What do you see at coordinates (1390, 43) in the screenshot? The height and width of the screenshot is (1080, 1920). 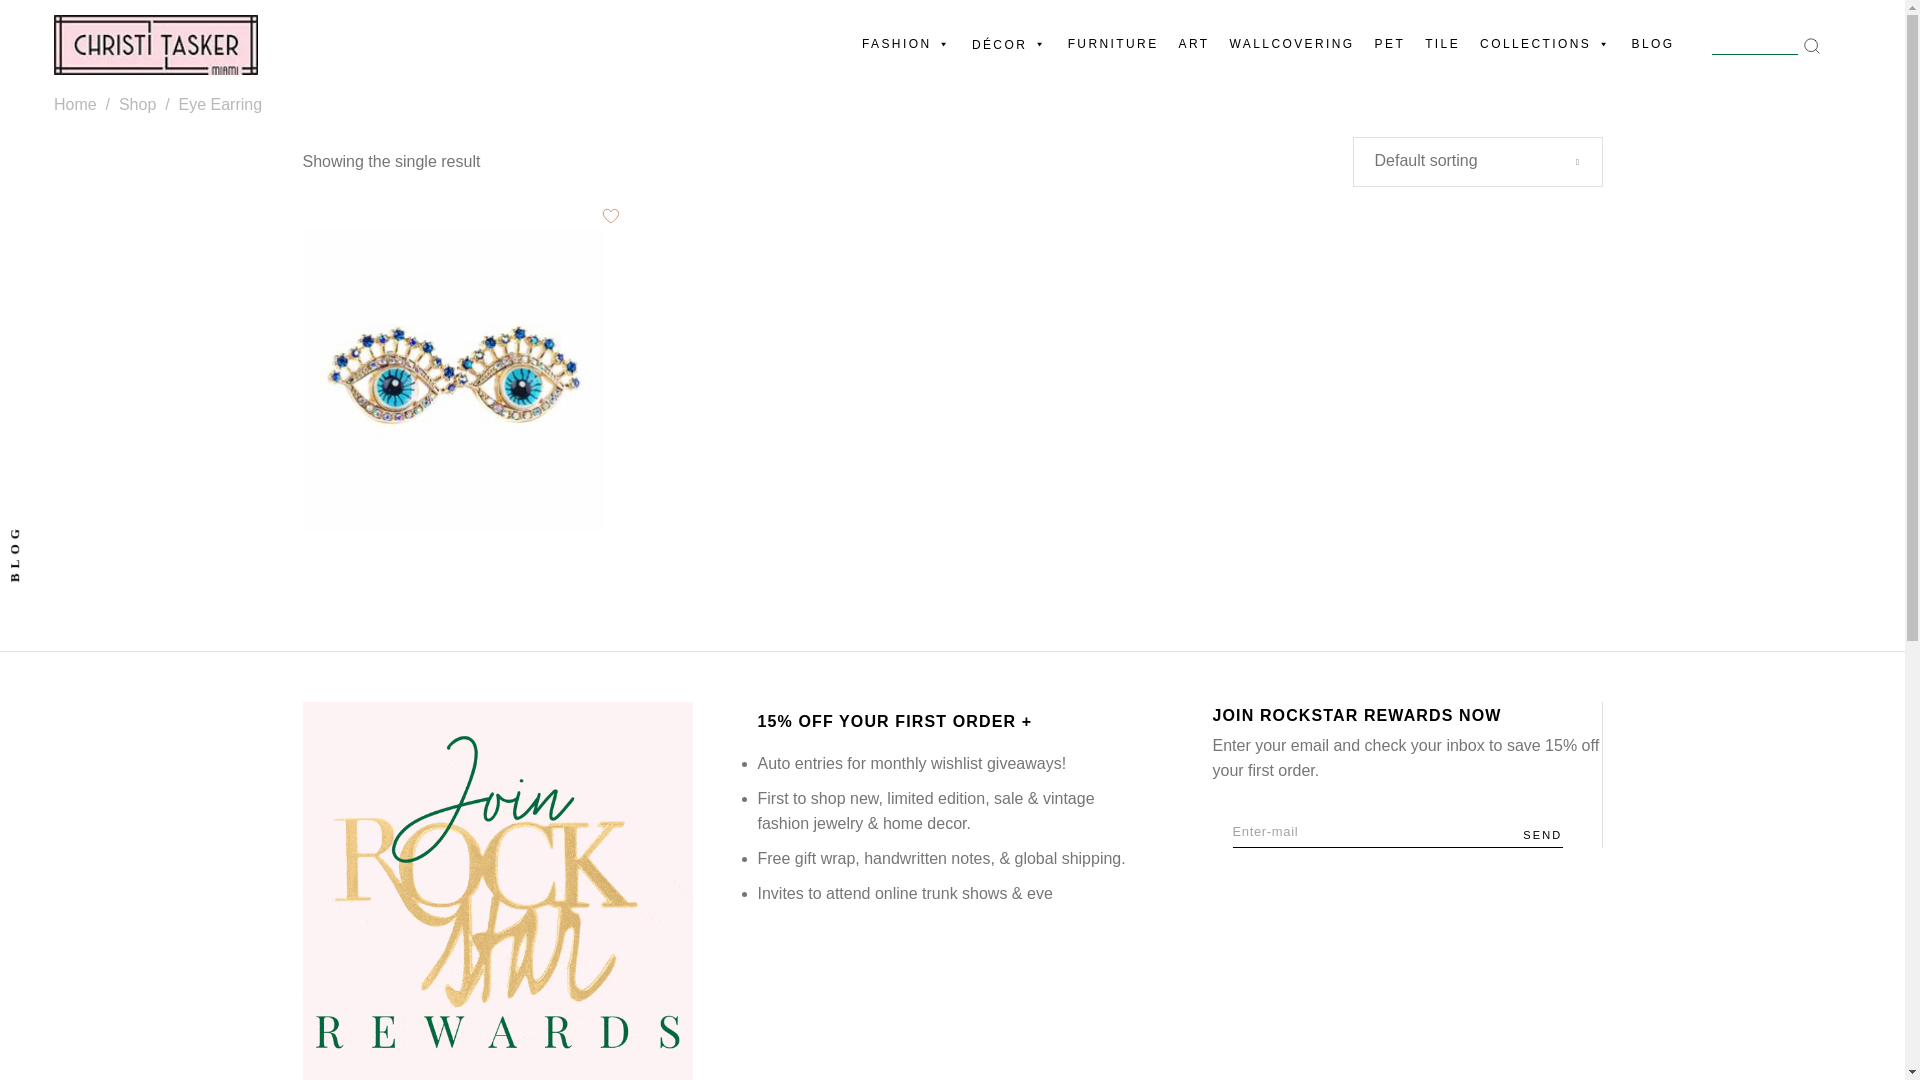 I see `PET` at bounding box center [1390, 43].